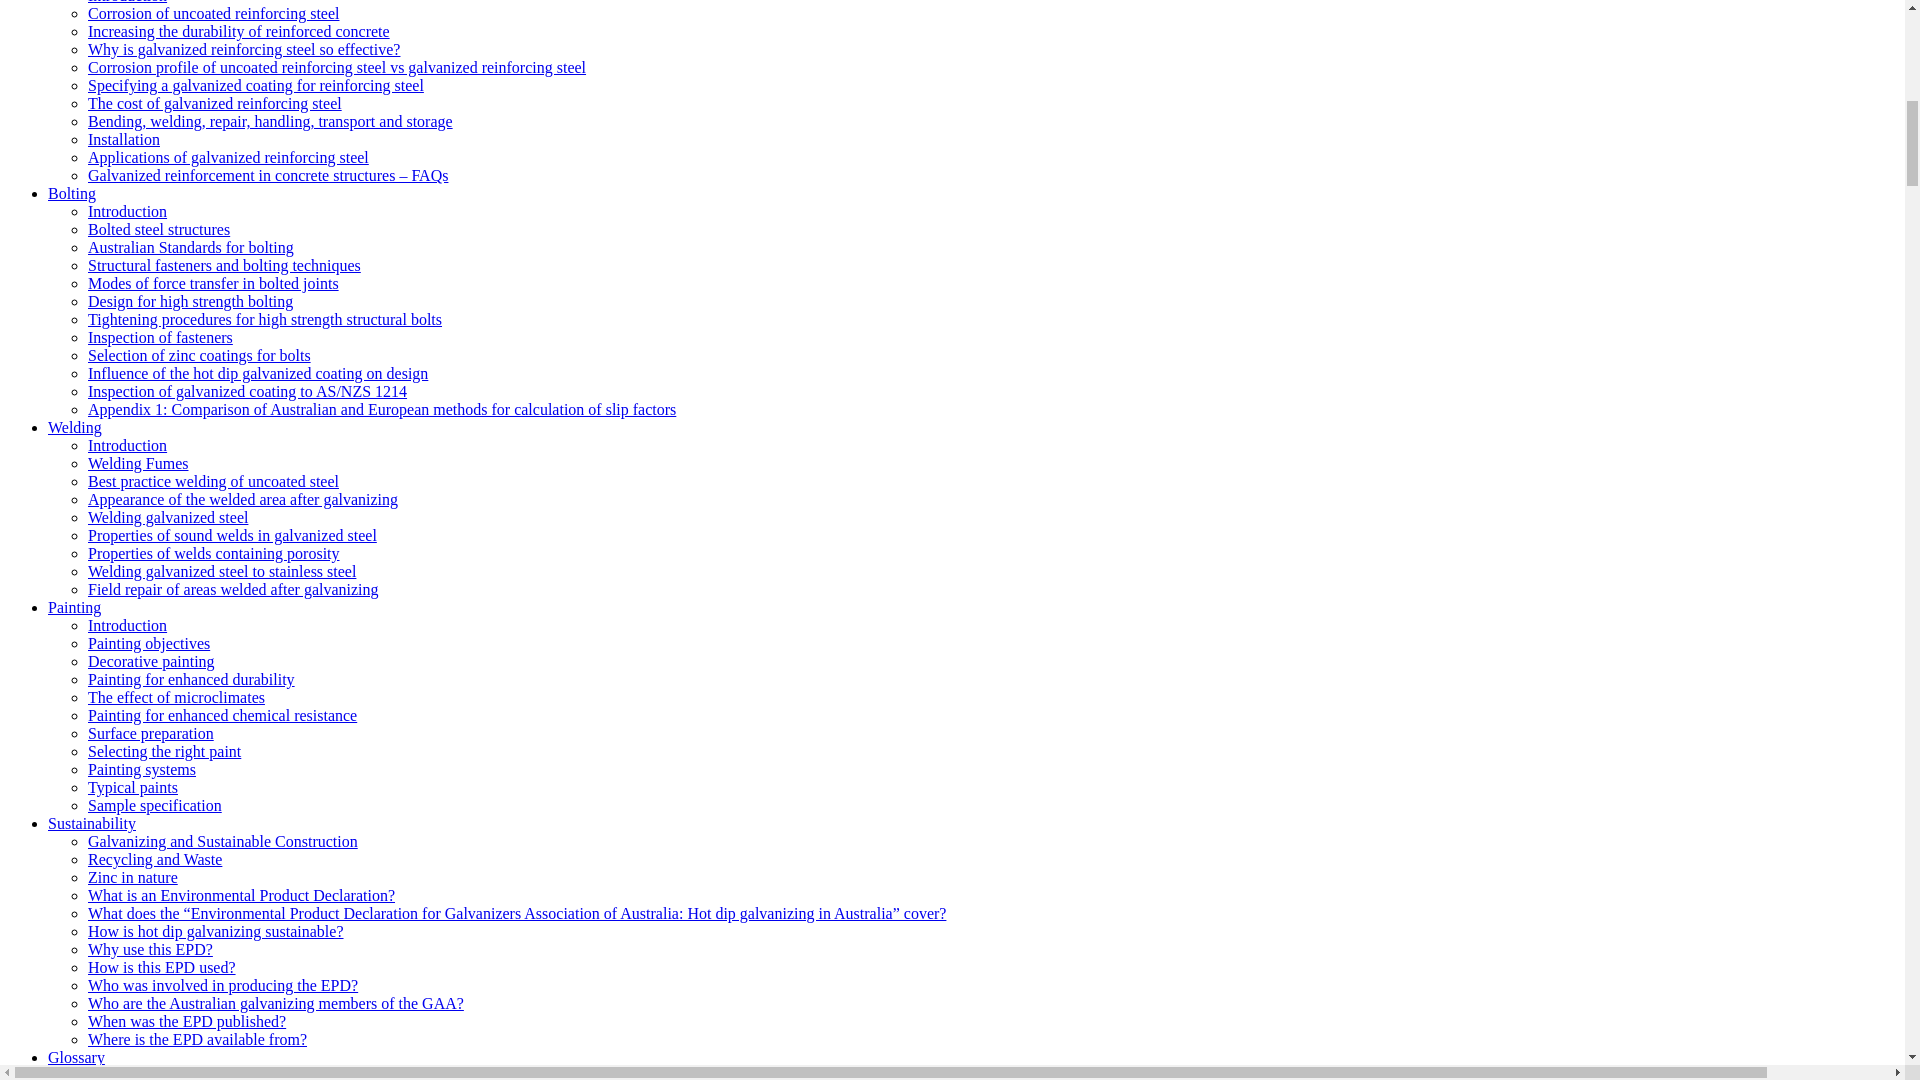  Describe the element at coordinates (270, 121) in the screenshot. I see `Bending, welding, repair, handling, transport and storage` at that location.